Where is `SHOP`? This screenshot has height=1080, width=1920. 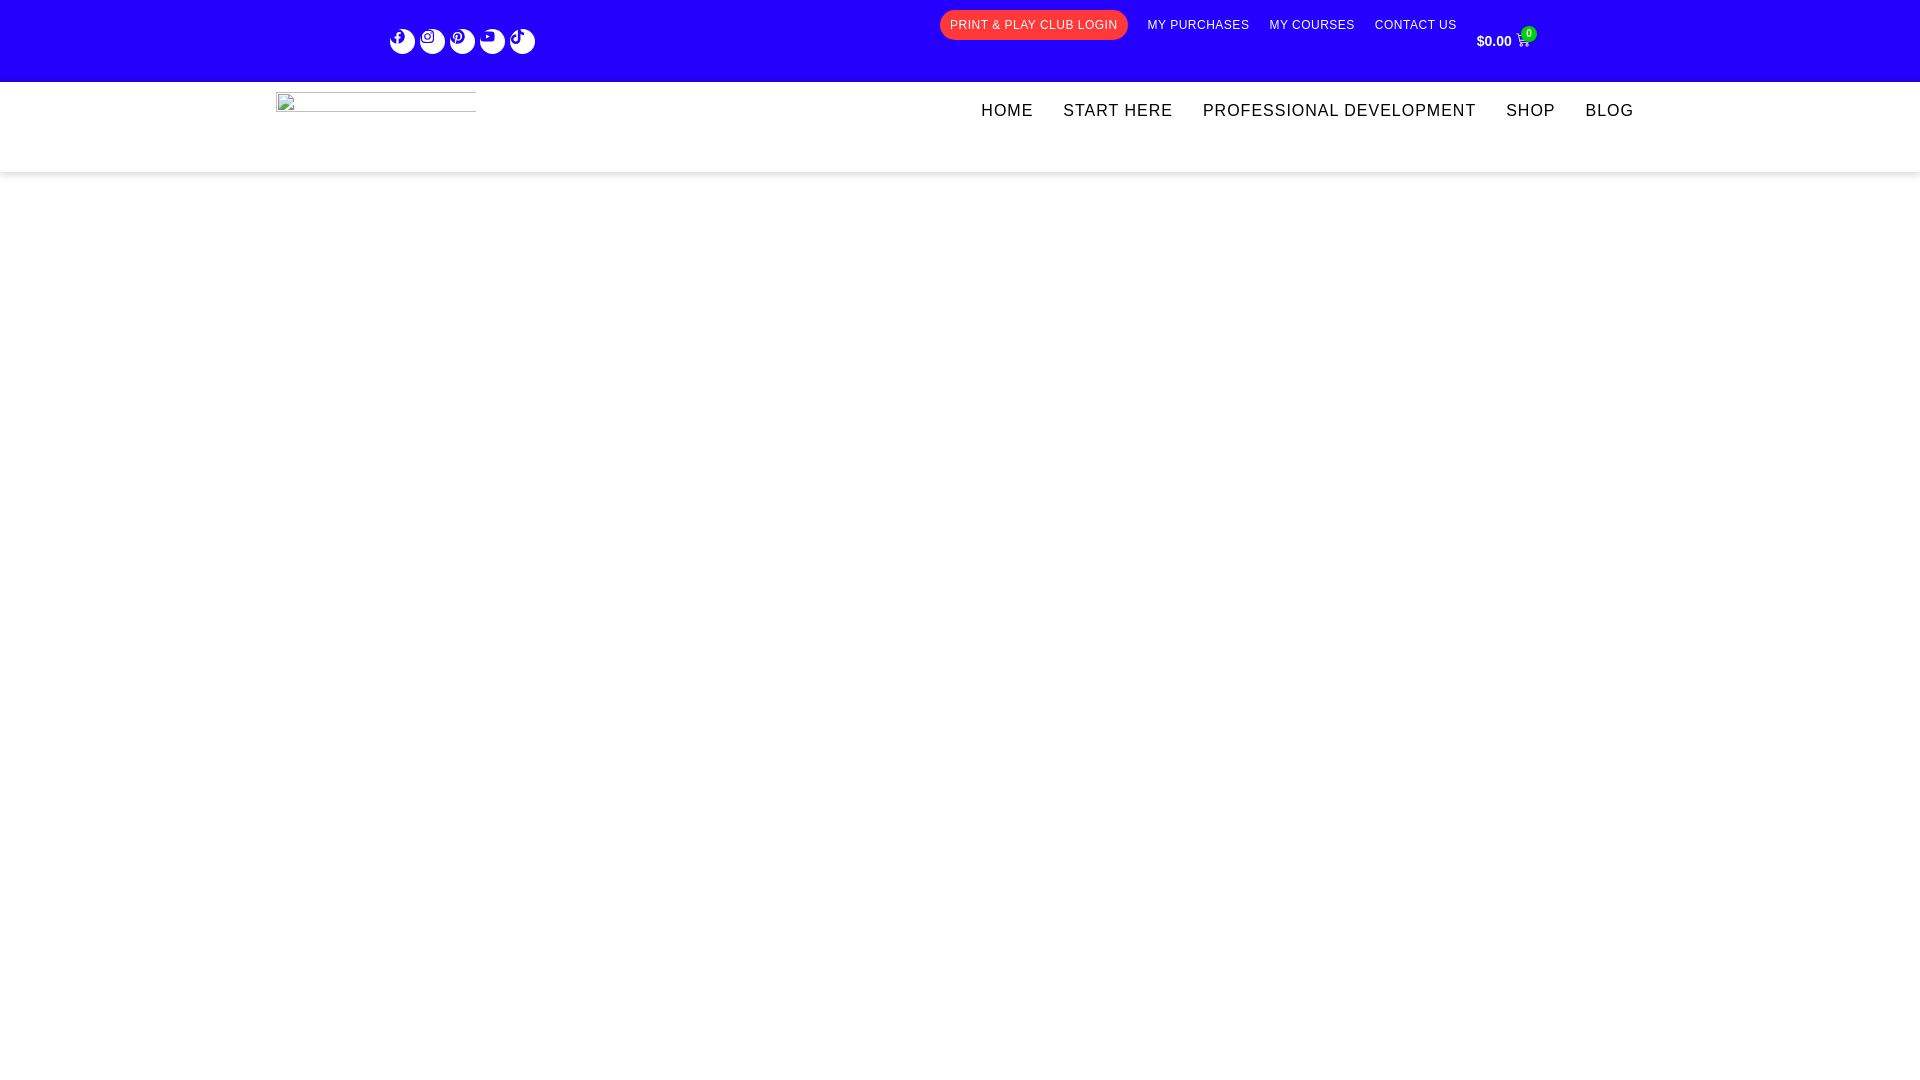
SHOP is located at coordinates (1530, 111).